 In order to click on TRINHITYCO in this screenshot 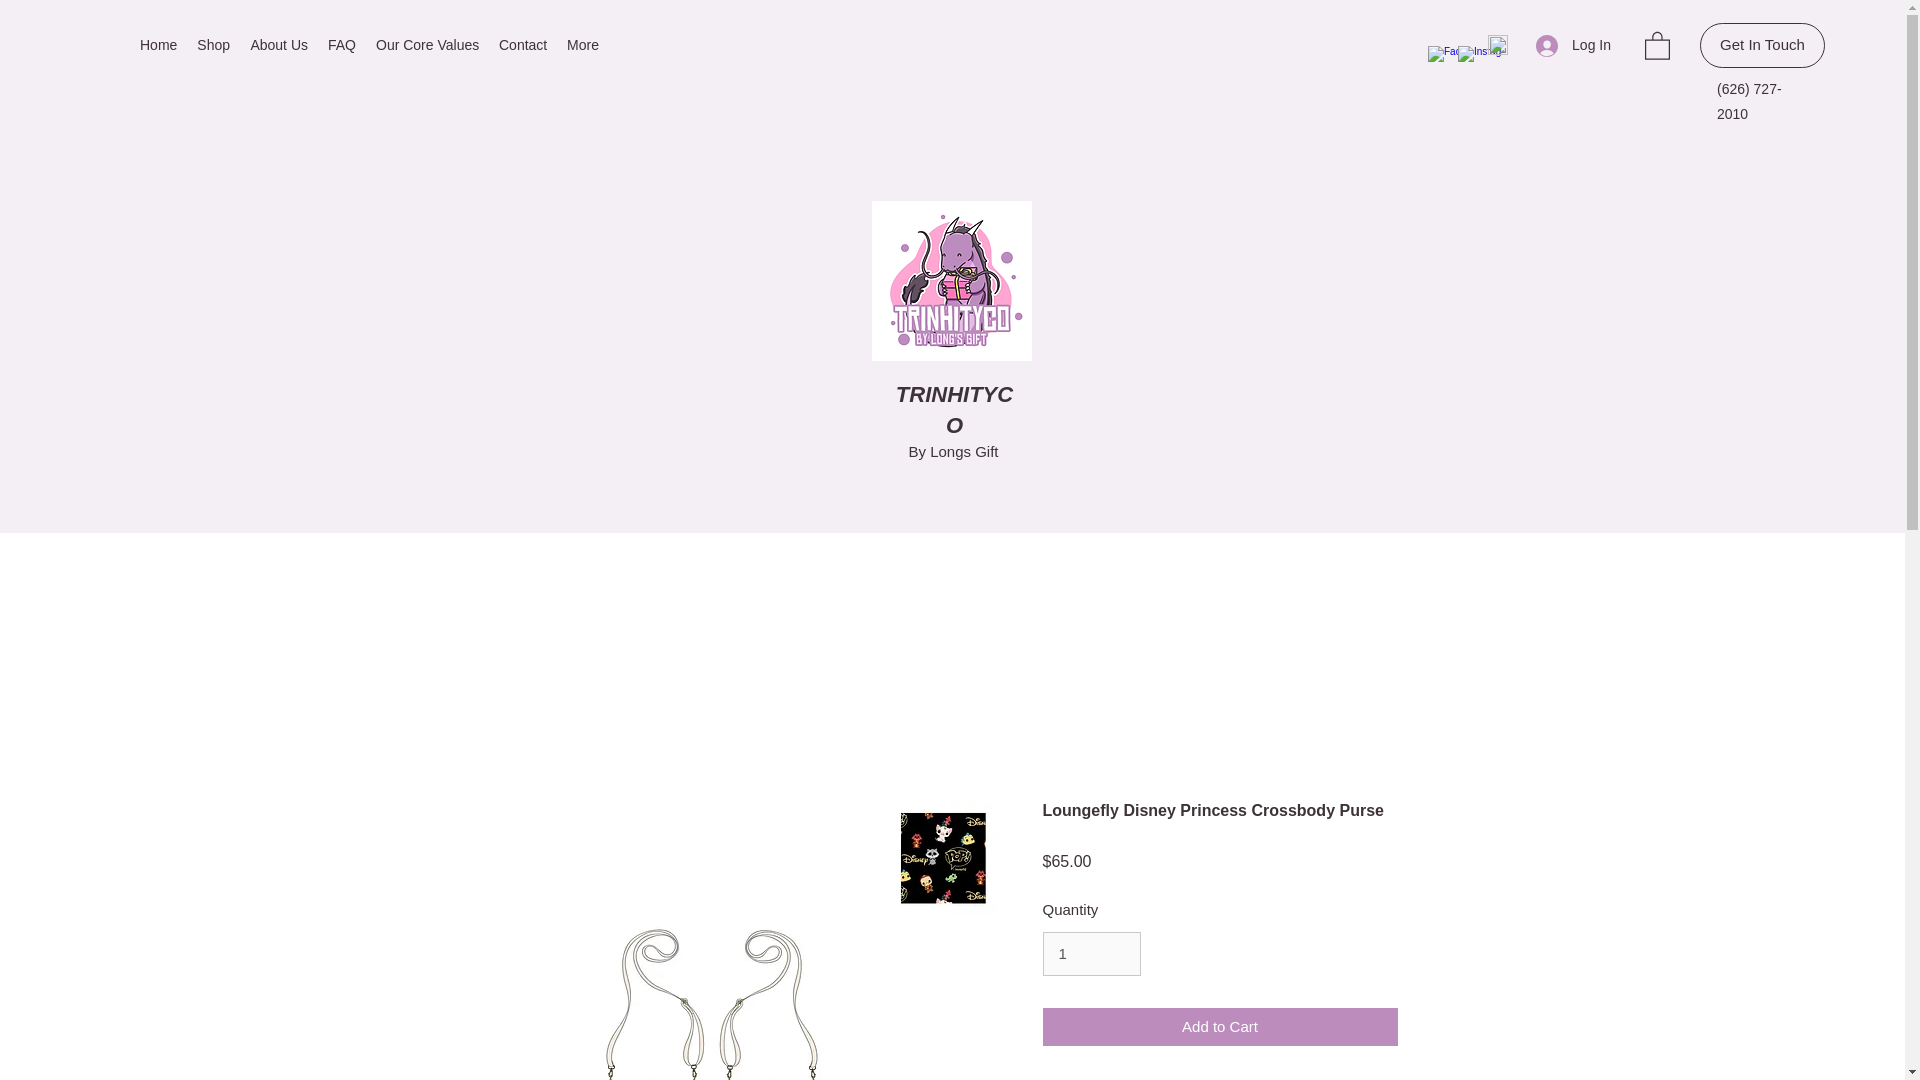, I will do `click(954, 410)`.